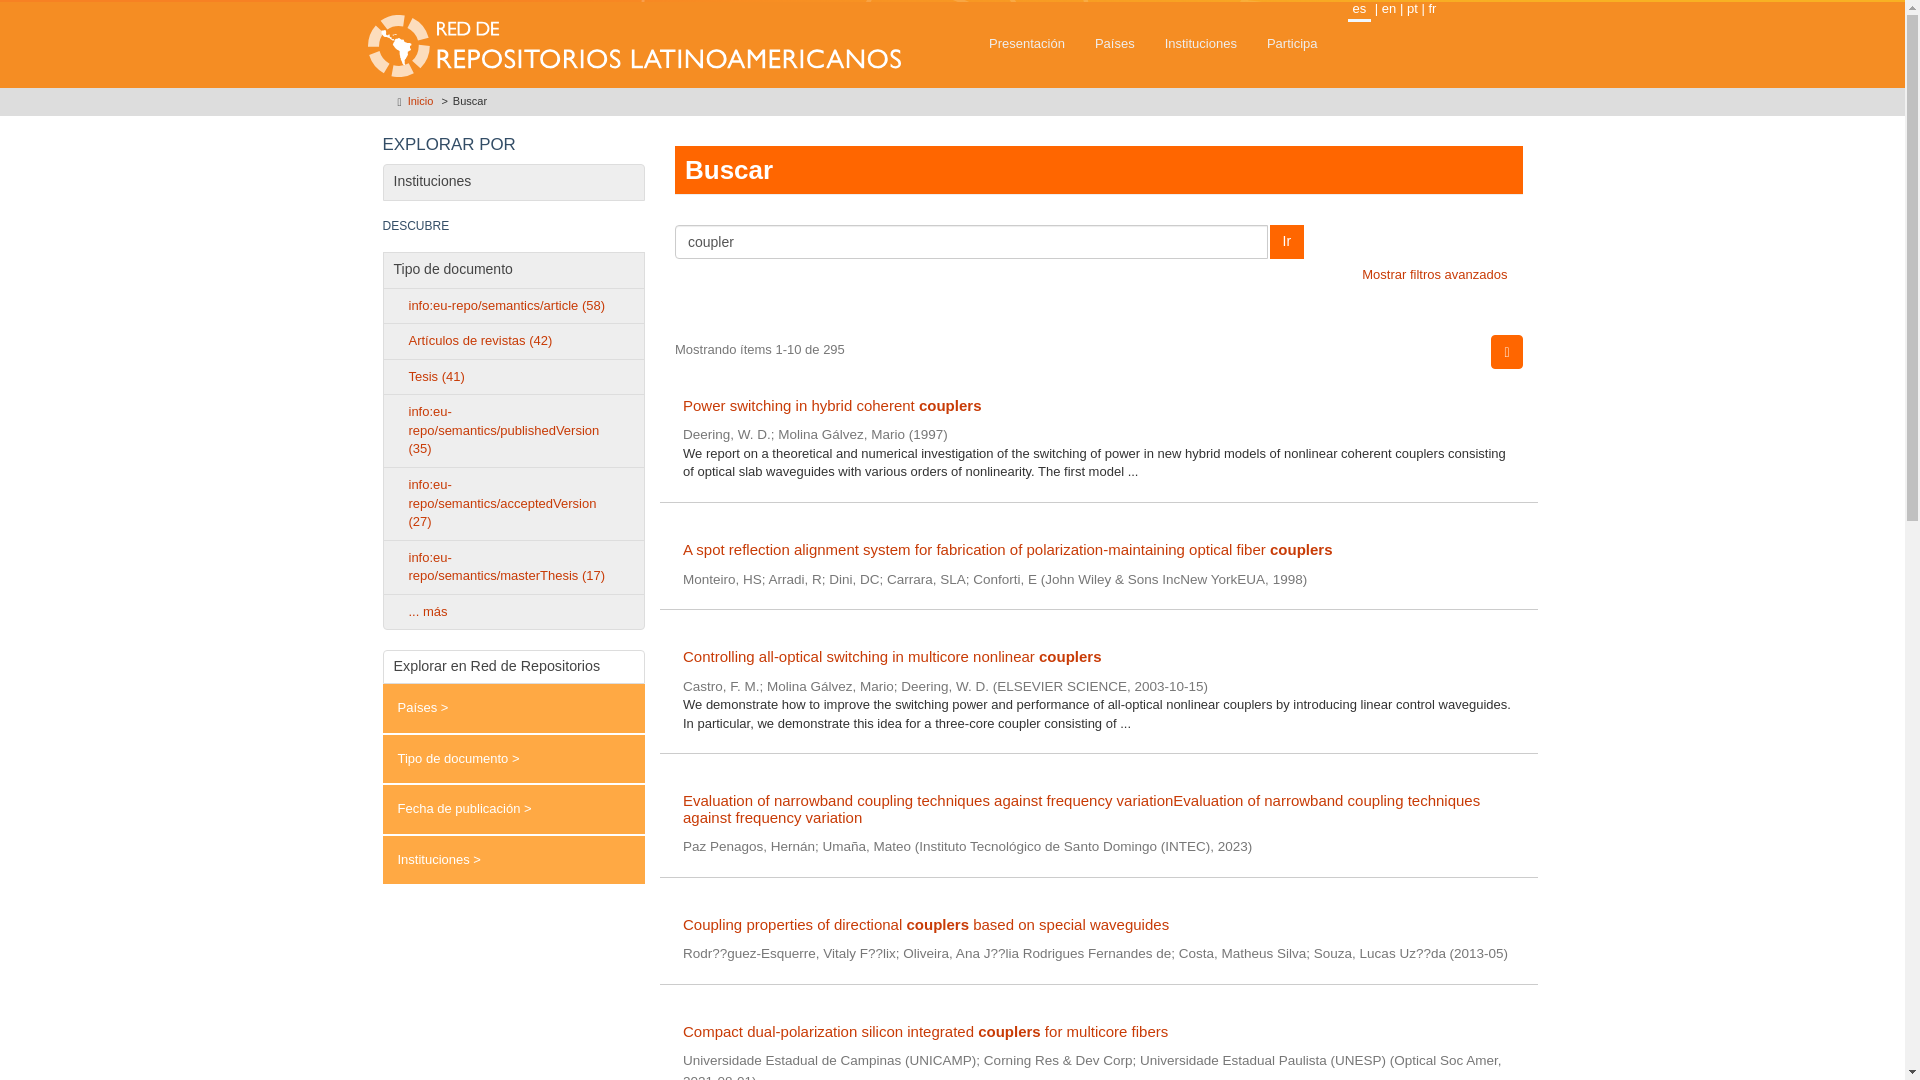  What do you see at coordinates (1200, 44) in the screenshot?
I see `Instituciones` at bounding box center [1200, 44].